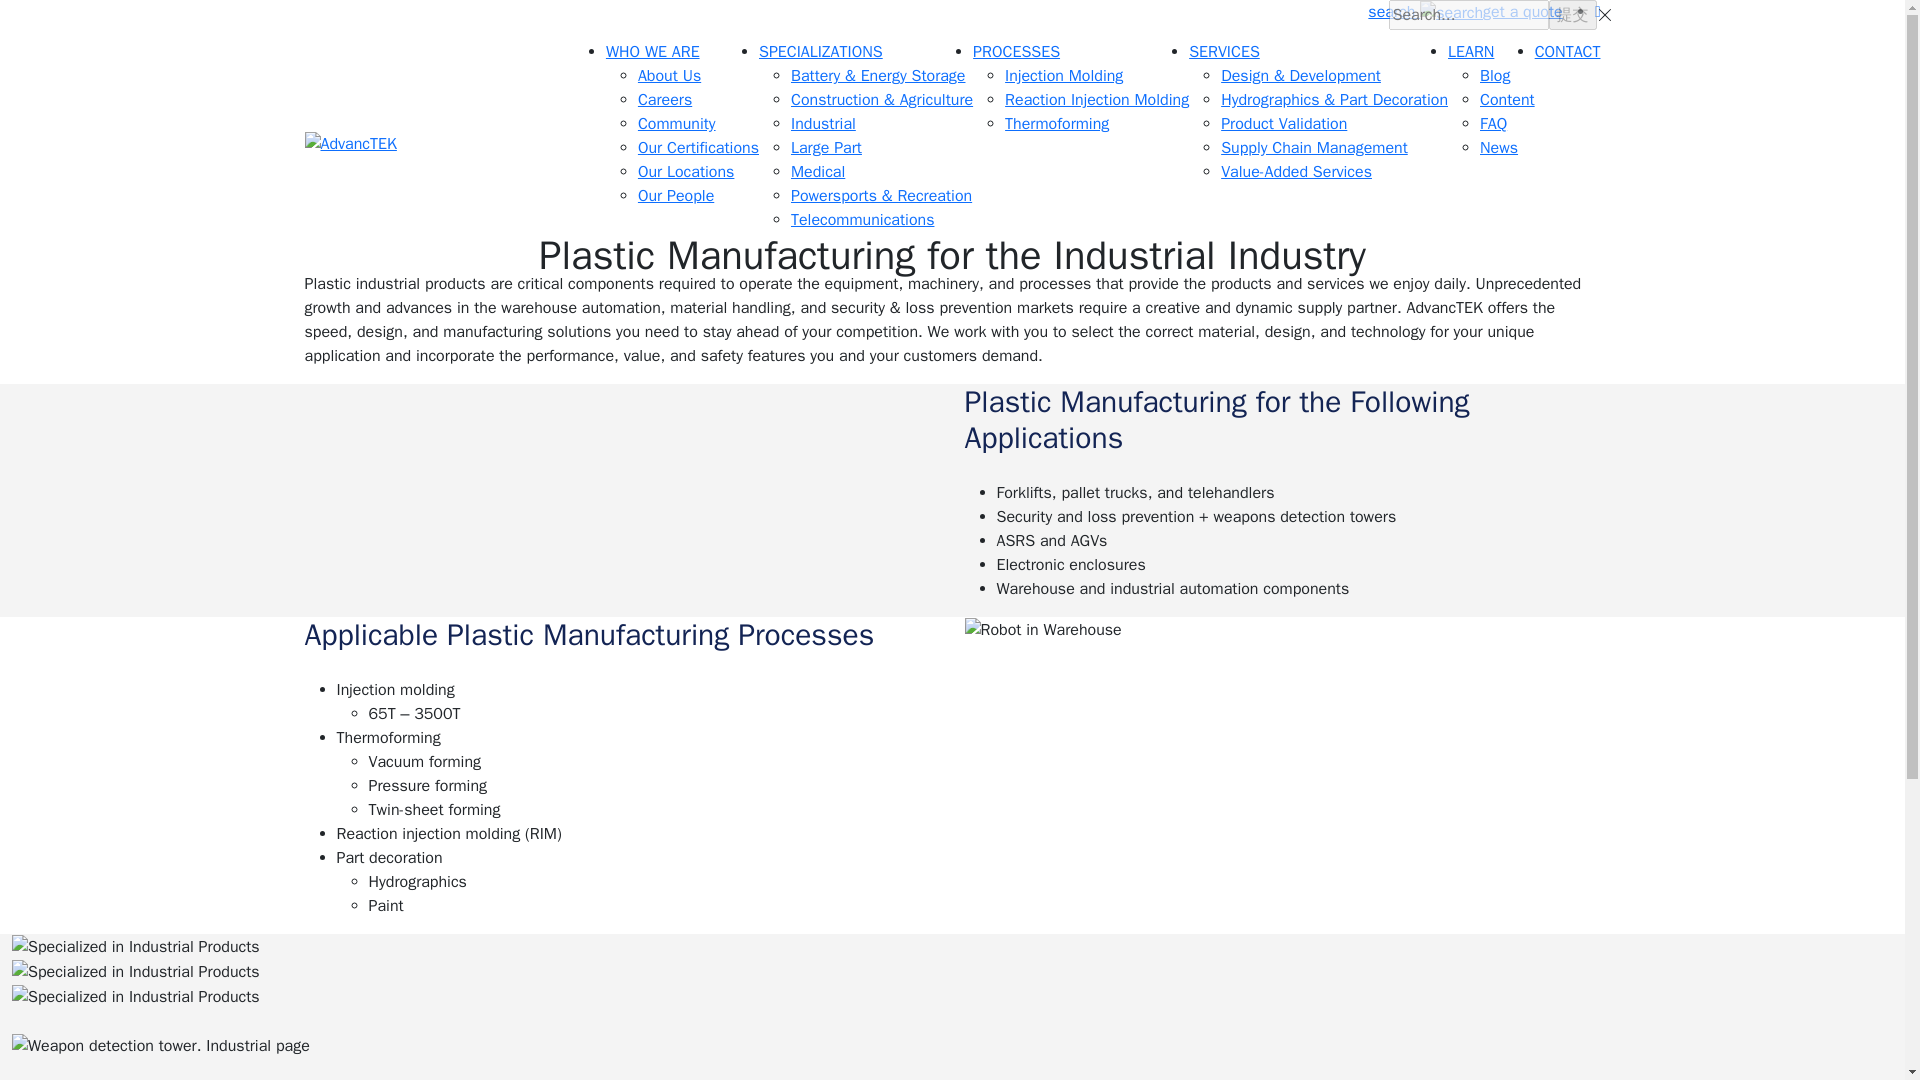 The image size is (1920, 1080). What do you see at coordinates (1296, 172) in the screenshot?
I see `Value-Added Services` at bounding box center [1296, 172].